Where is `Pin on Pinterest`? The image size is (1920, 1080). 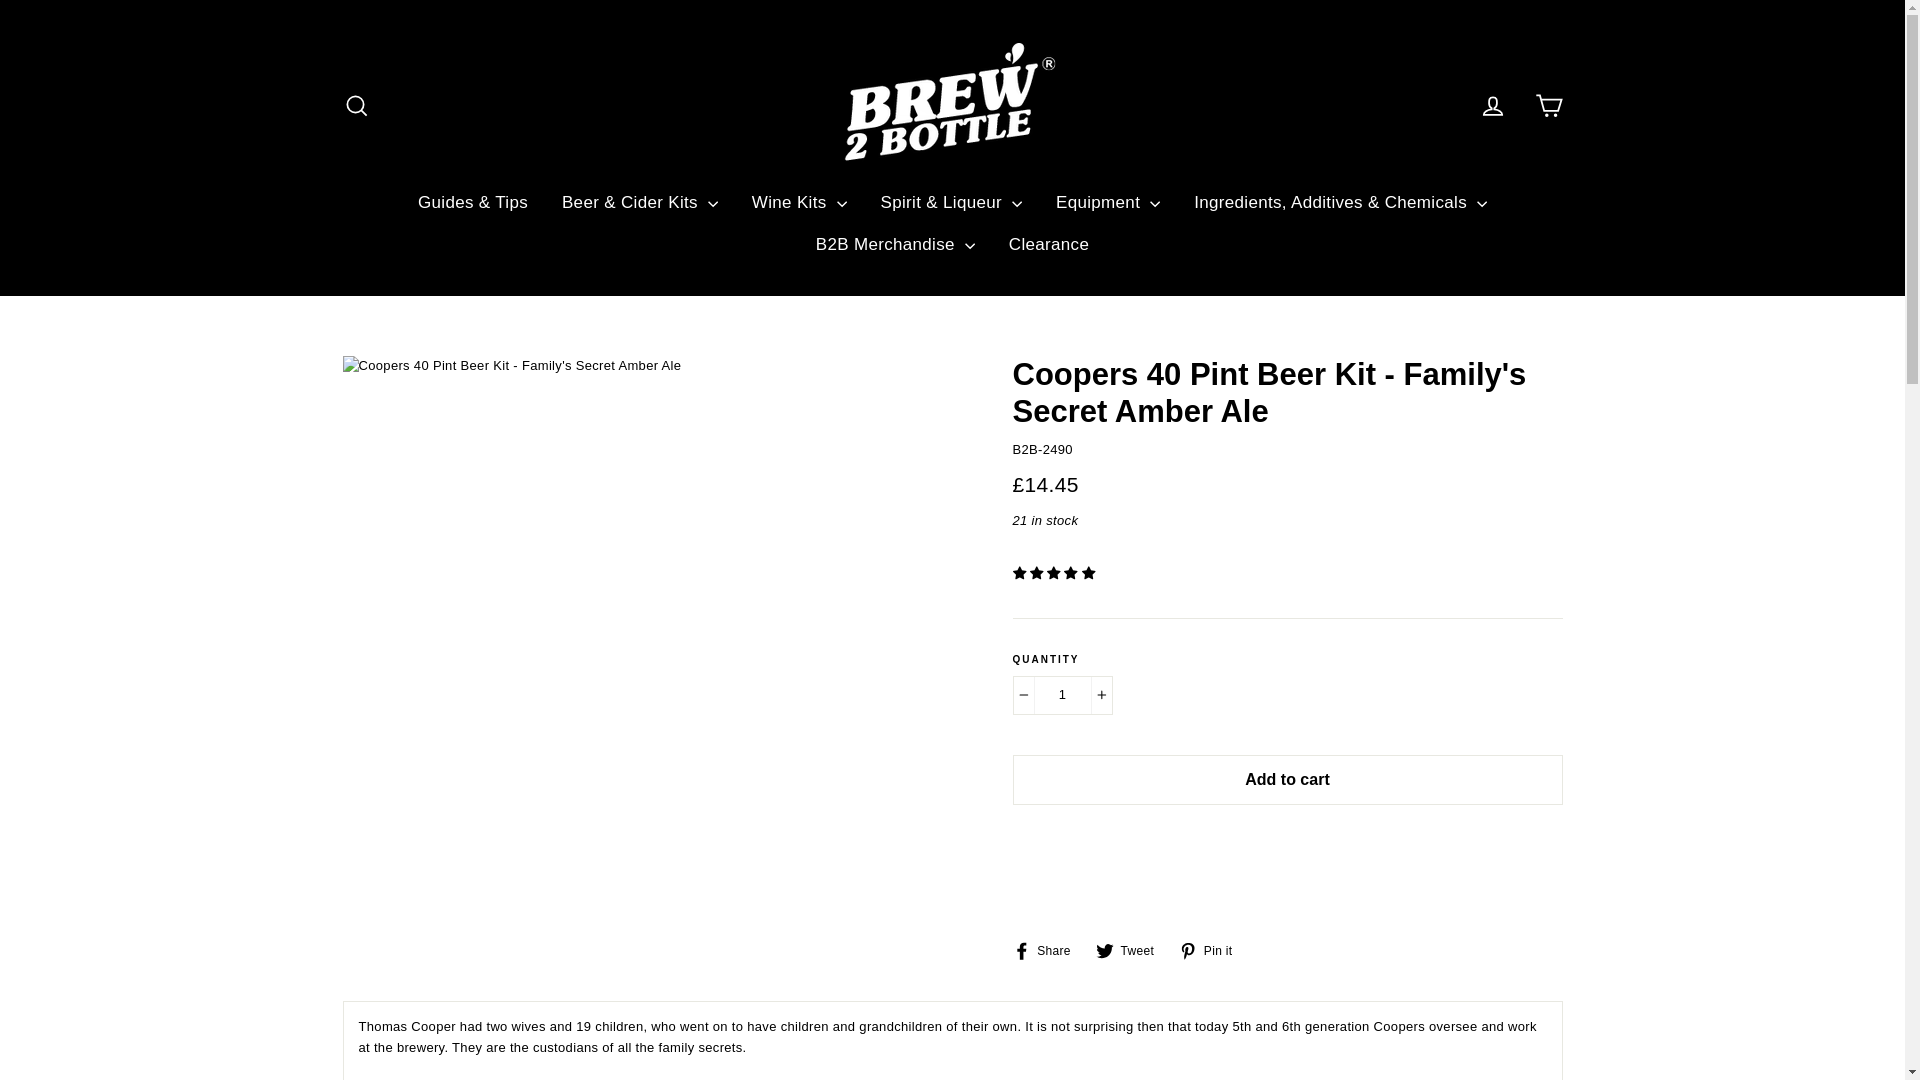 Pin on Pinterest is located at coordinates (1212, 950).